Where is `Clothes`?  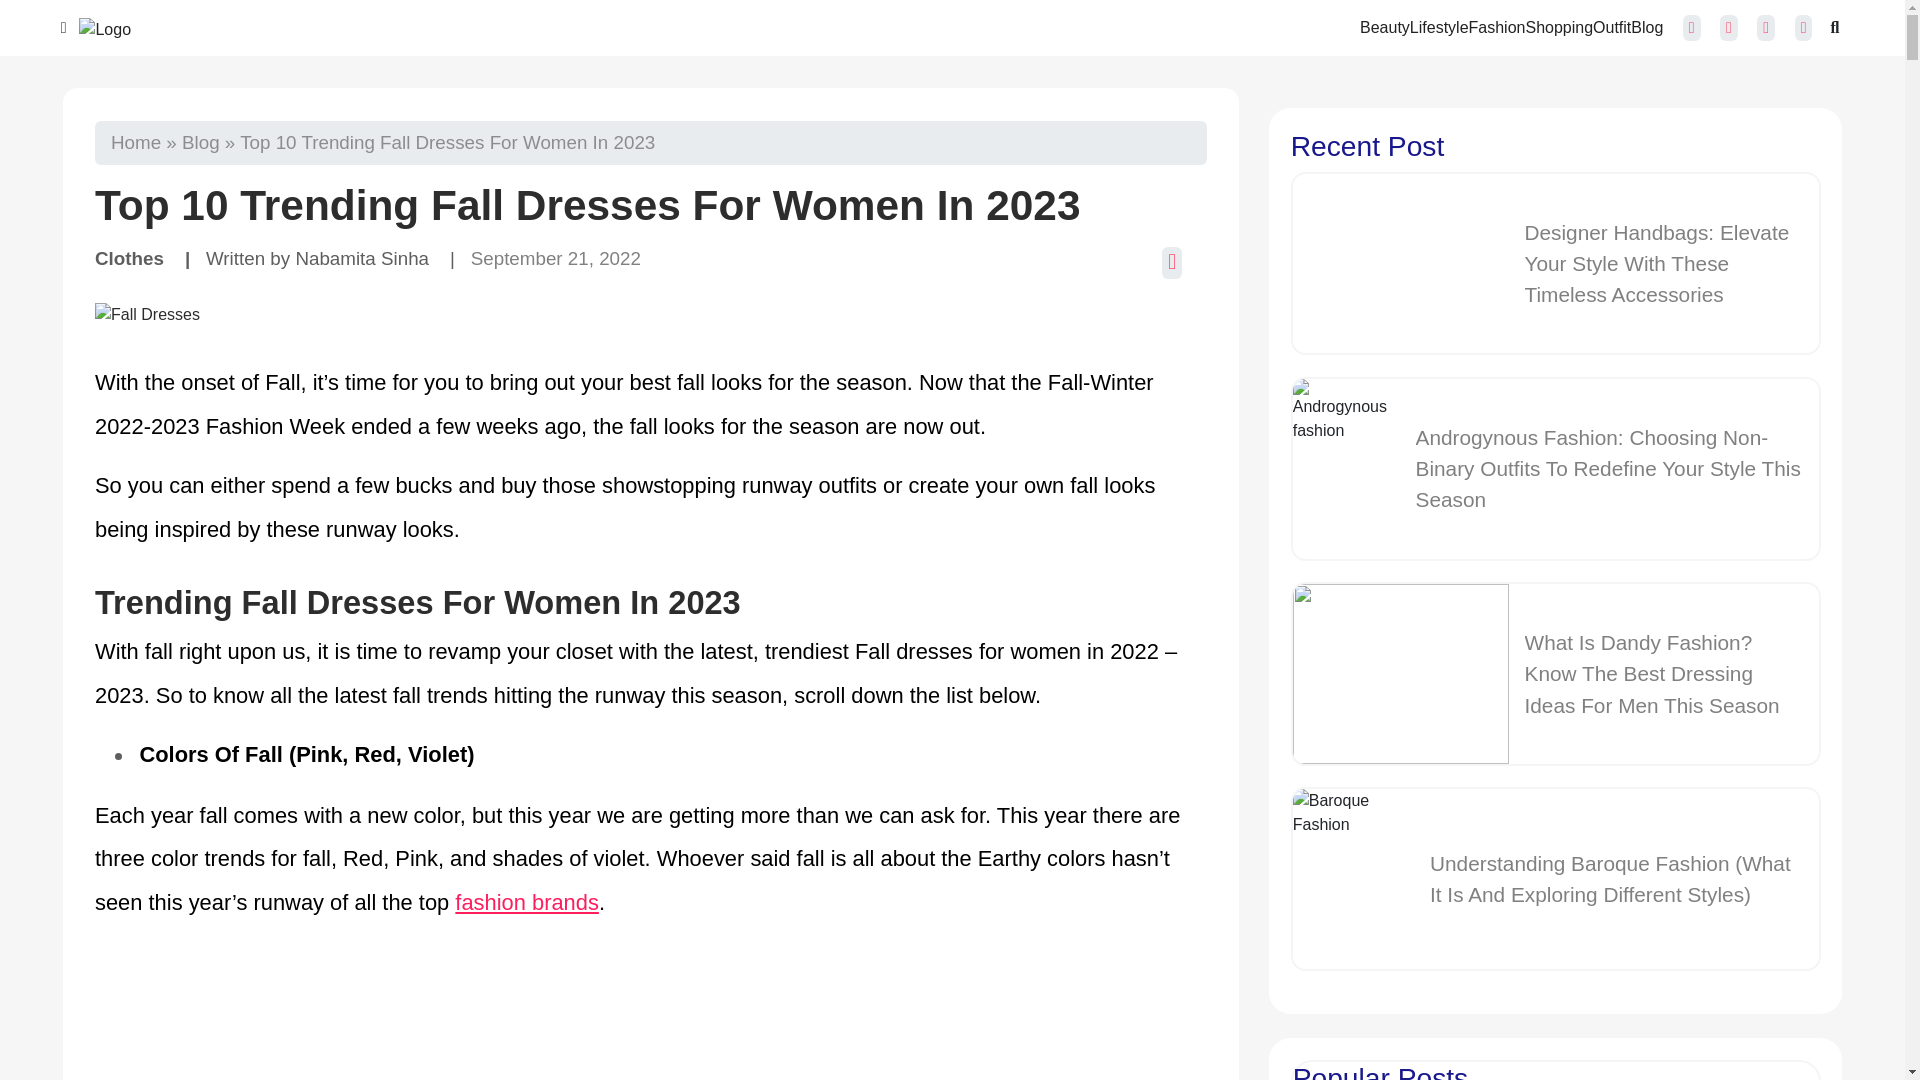
Clothes is located at coordinates (128, 258).